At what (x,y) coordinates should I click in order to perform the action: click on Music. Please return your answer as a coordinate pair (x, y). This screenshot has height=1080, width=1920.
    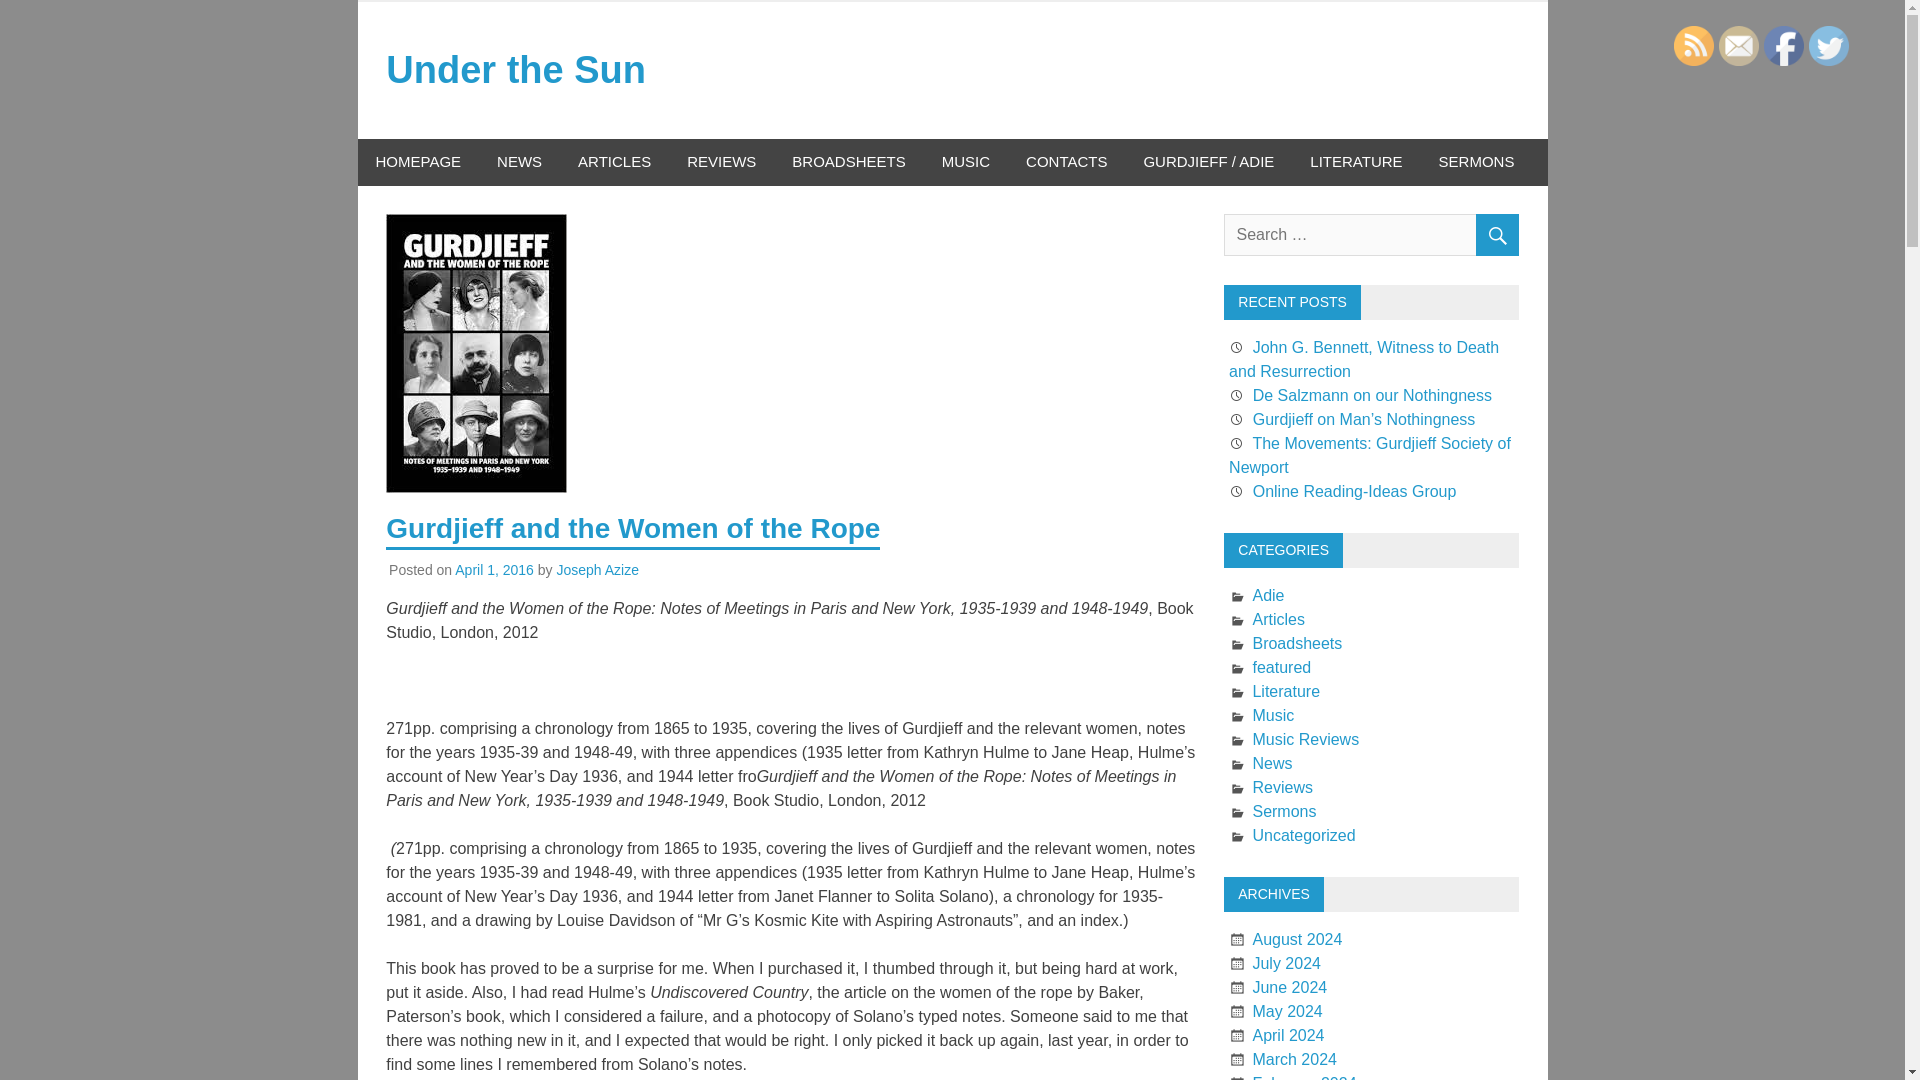
    Looking at the image, I should click on (1272, 715).